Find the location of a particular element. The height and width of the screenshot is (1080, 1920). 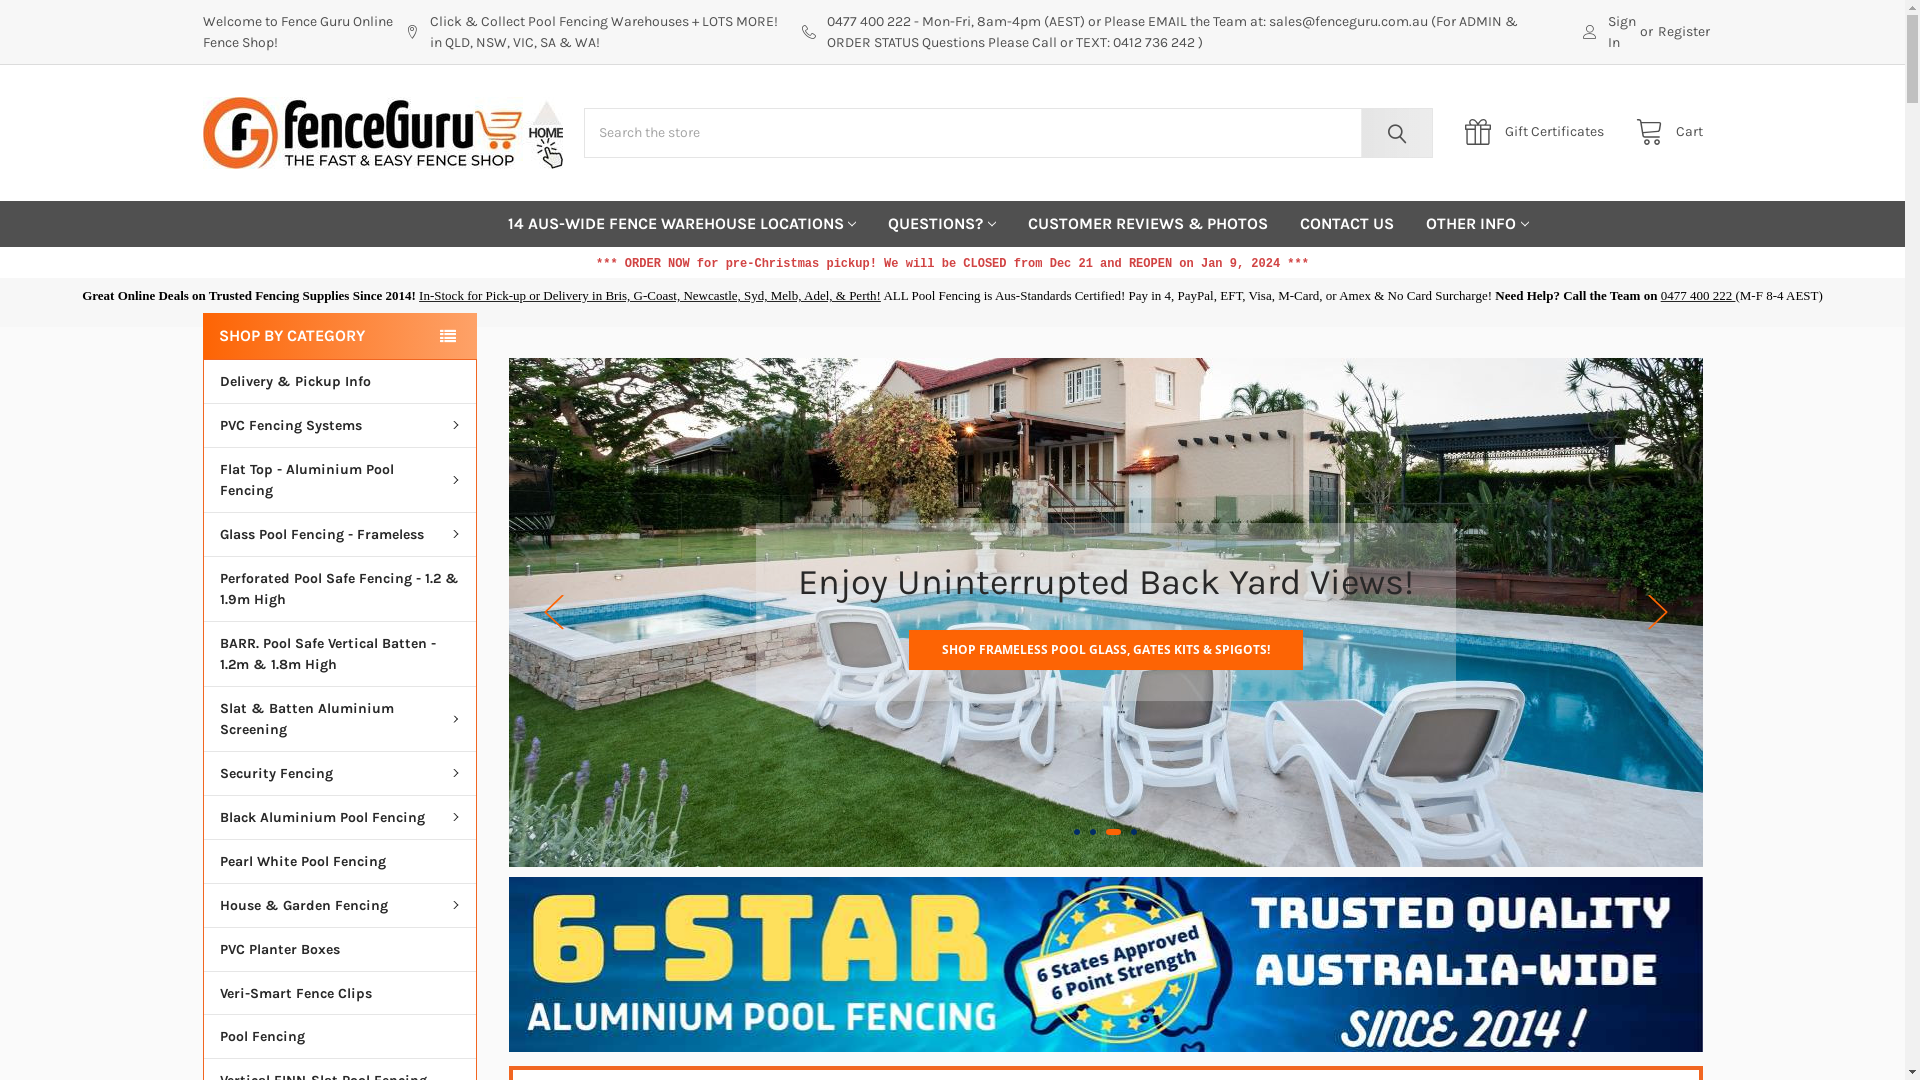

Pool Fencing is located at coordinates (340, 1036).